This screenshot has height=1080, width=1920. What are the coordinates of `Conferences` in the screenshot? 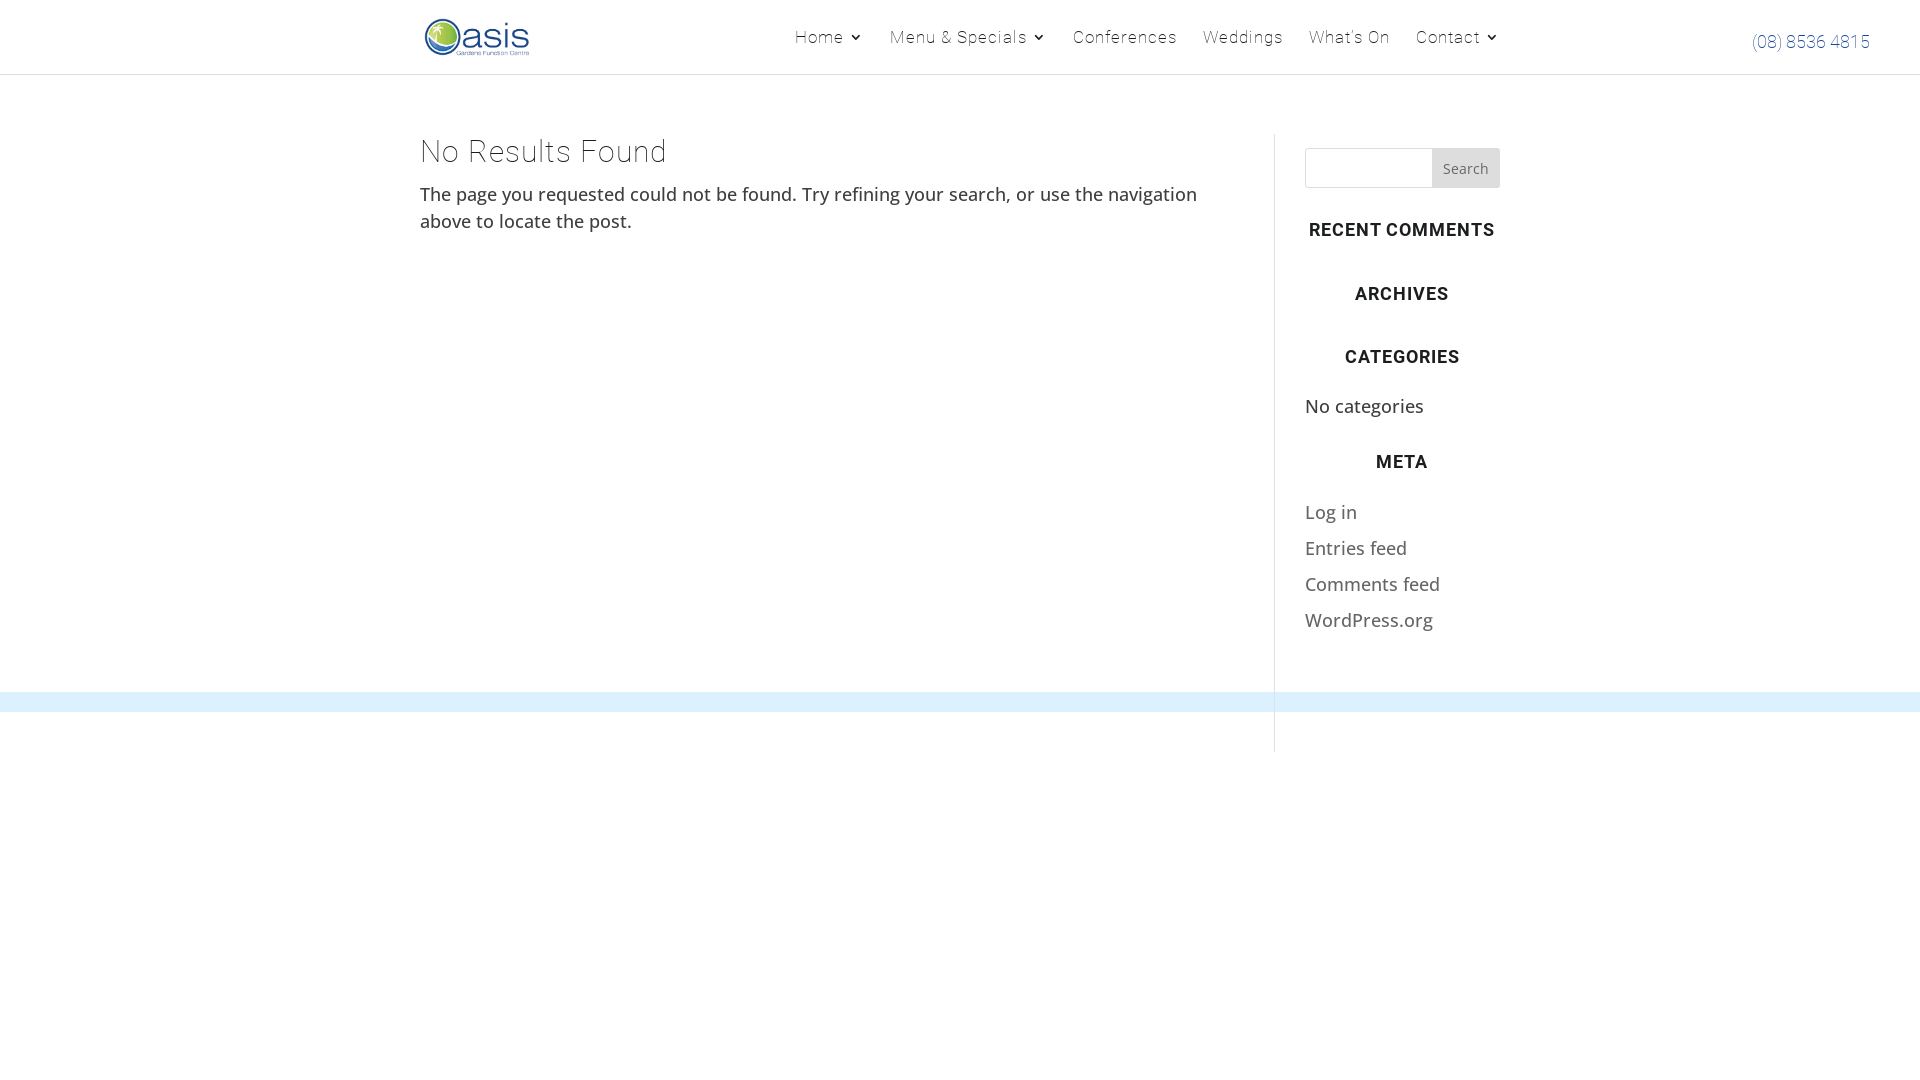 It's located at (1125, 52).